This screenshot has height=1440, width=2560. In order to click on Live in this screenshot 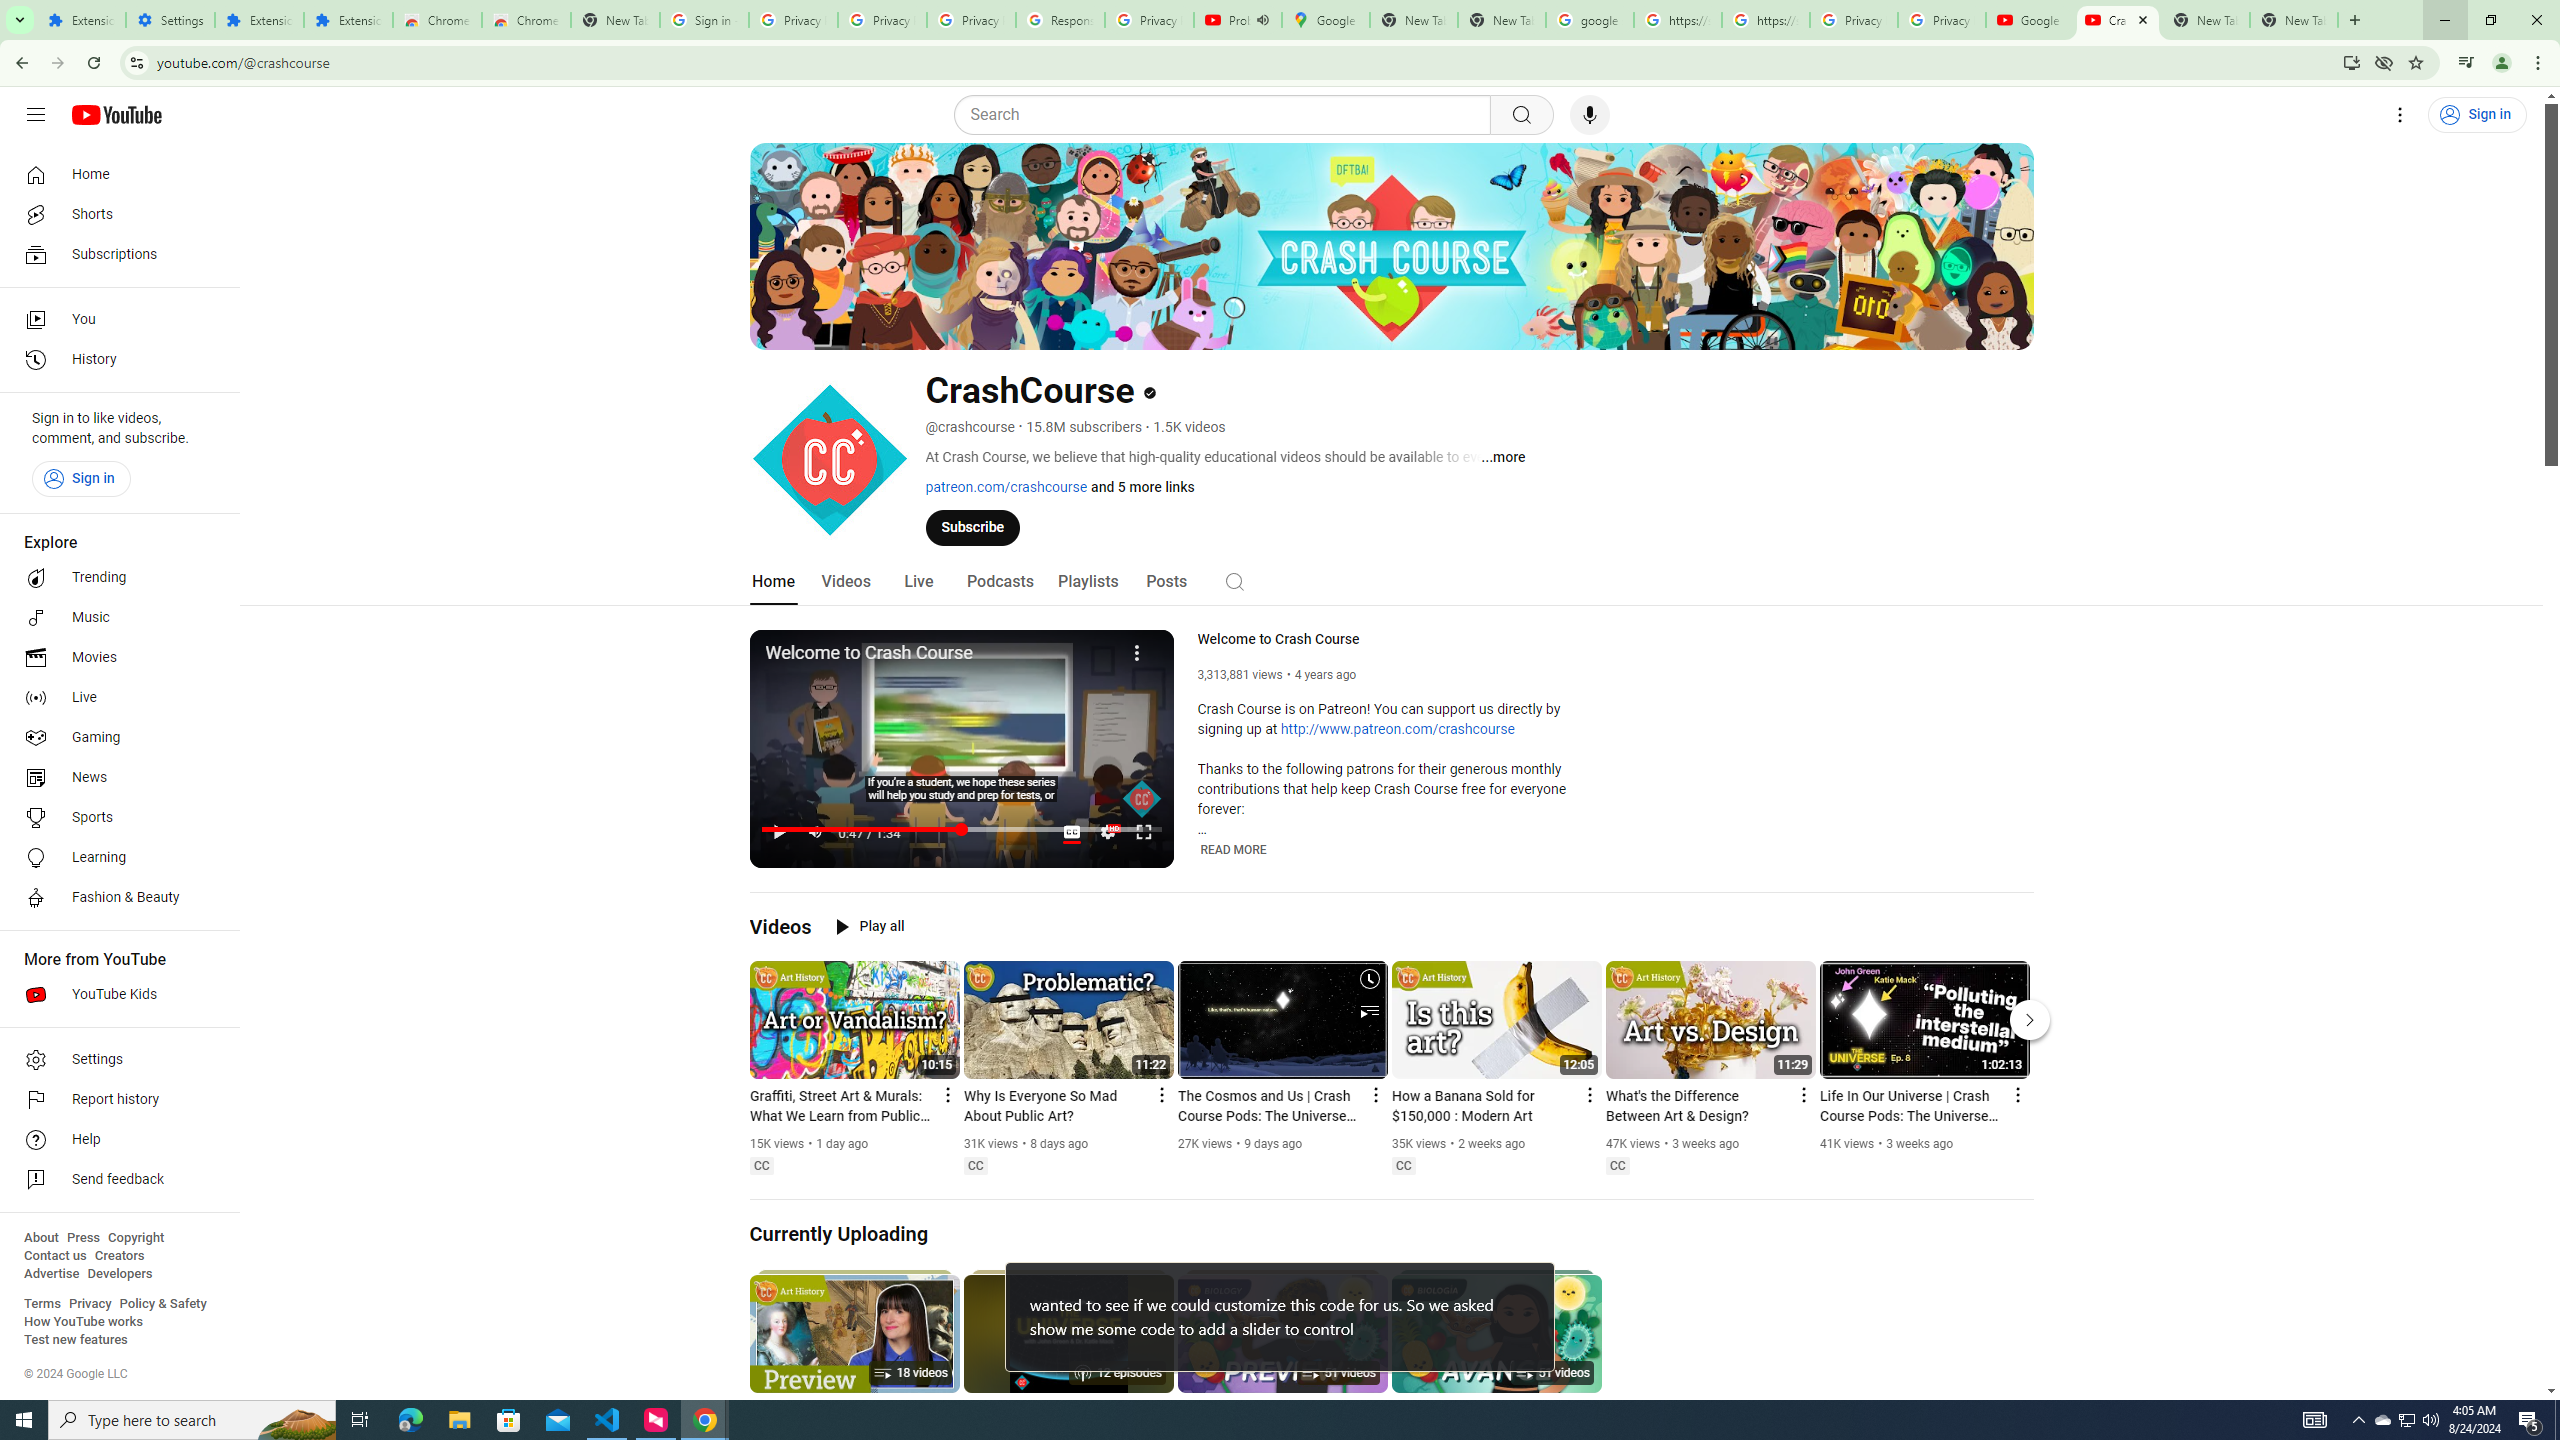, I will do `click(918, 582)`.